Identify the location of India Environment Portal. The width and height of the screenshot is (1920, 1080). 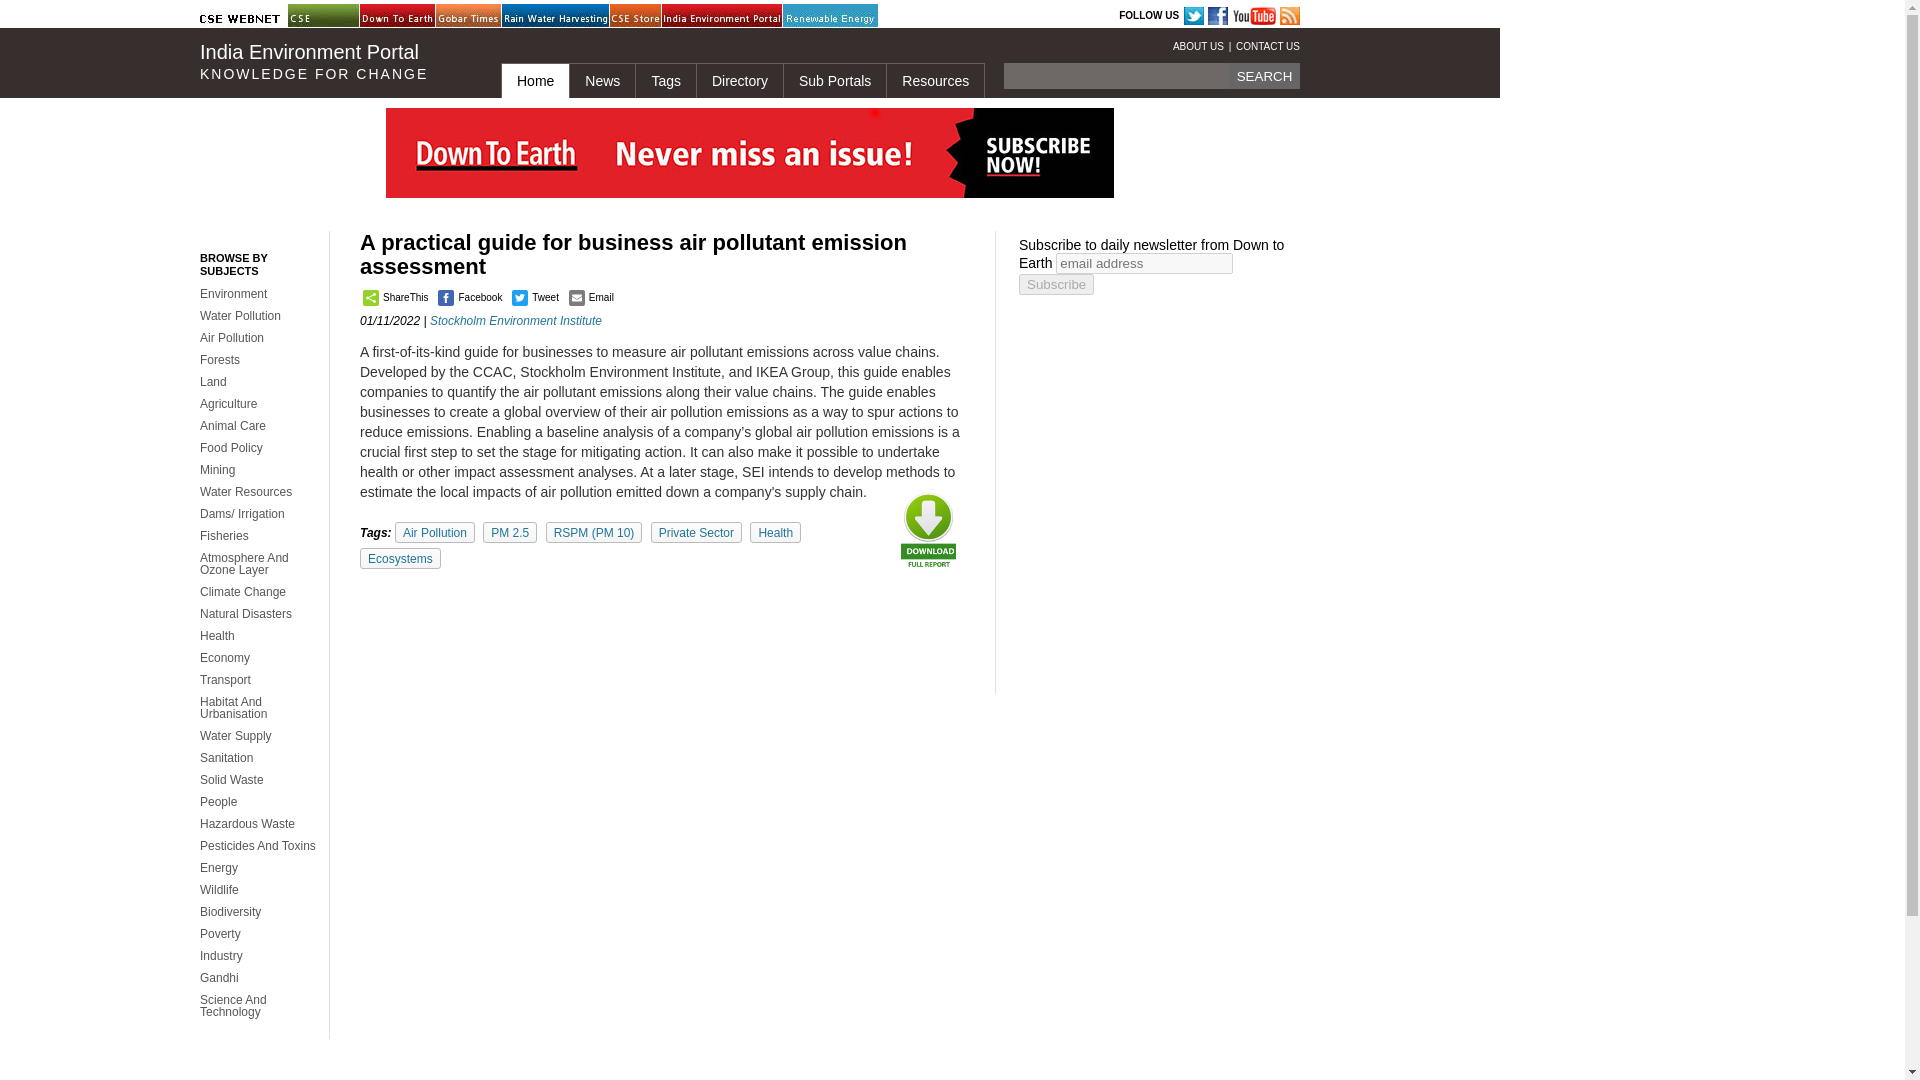
(712, 16).